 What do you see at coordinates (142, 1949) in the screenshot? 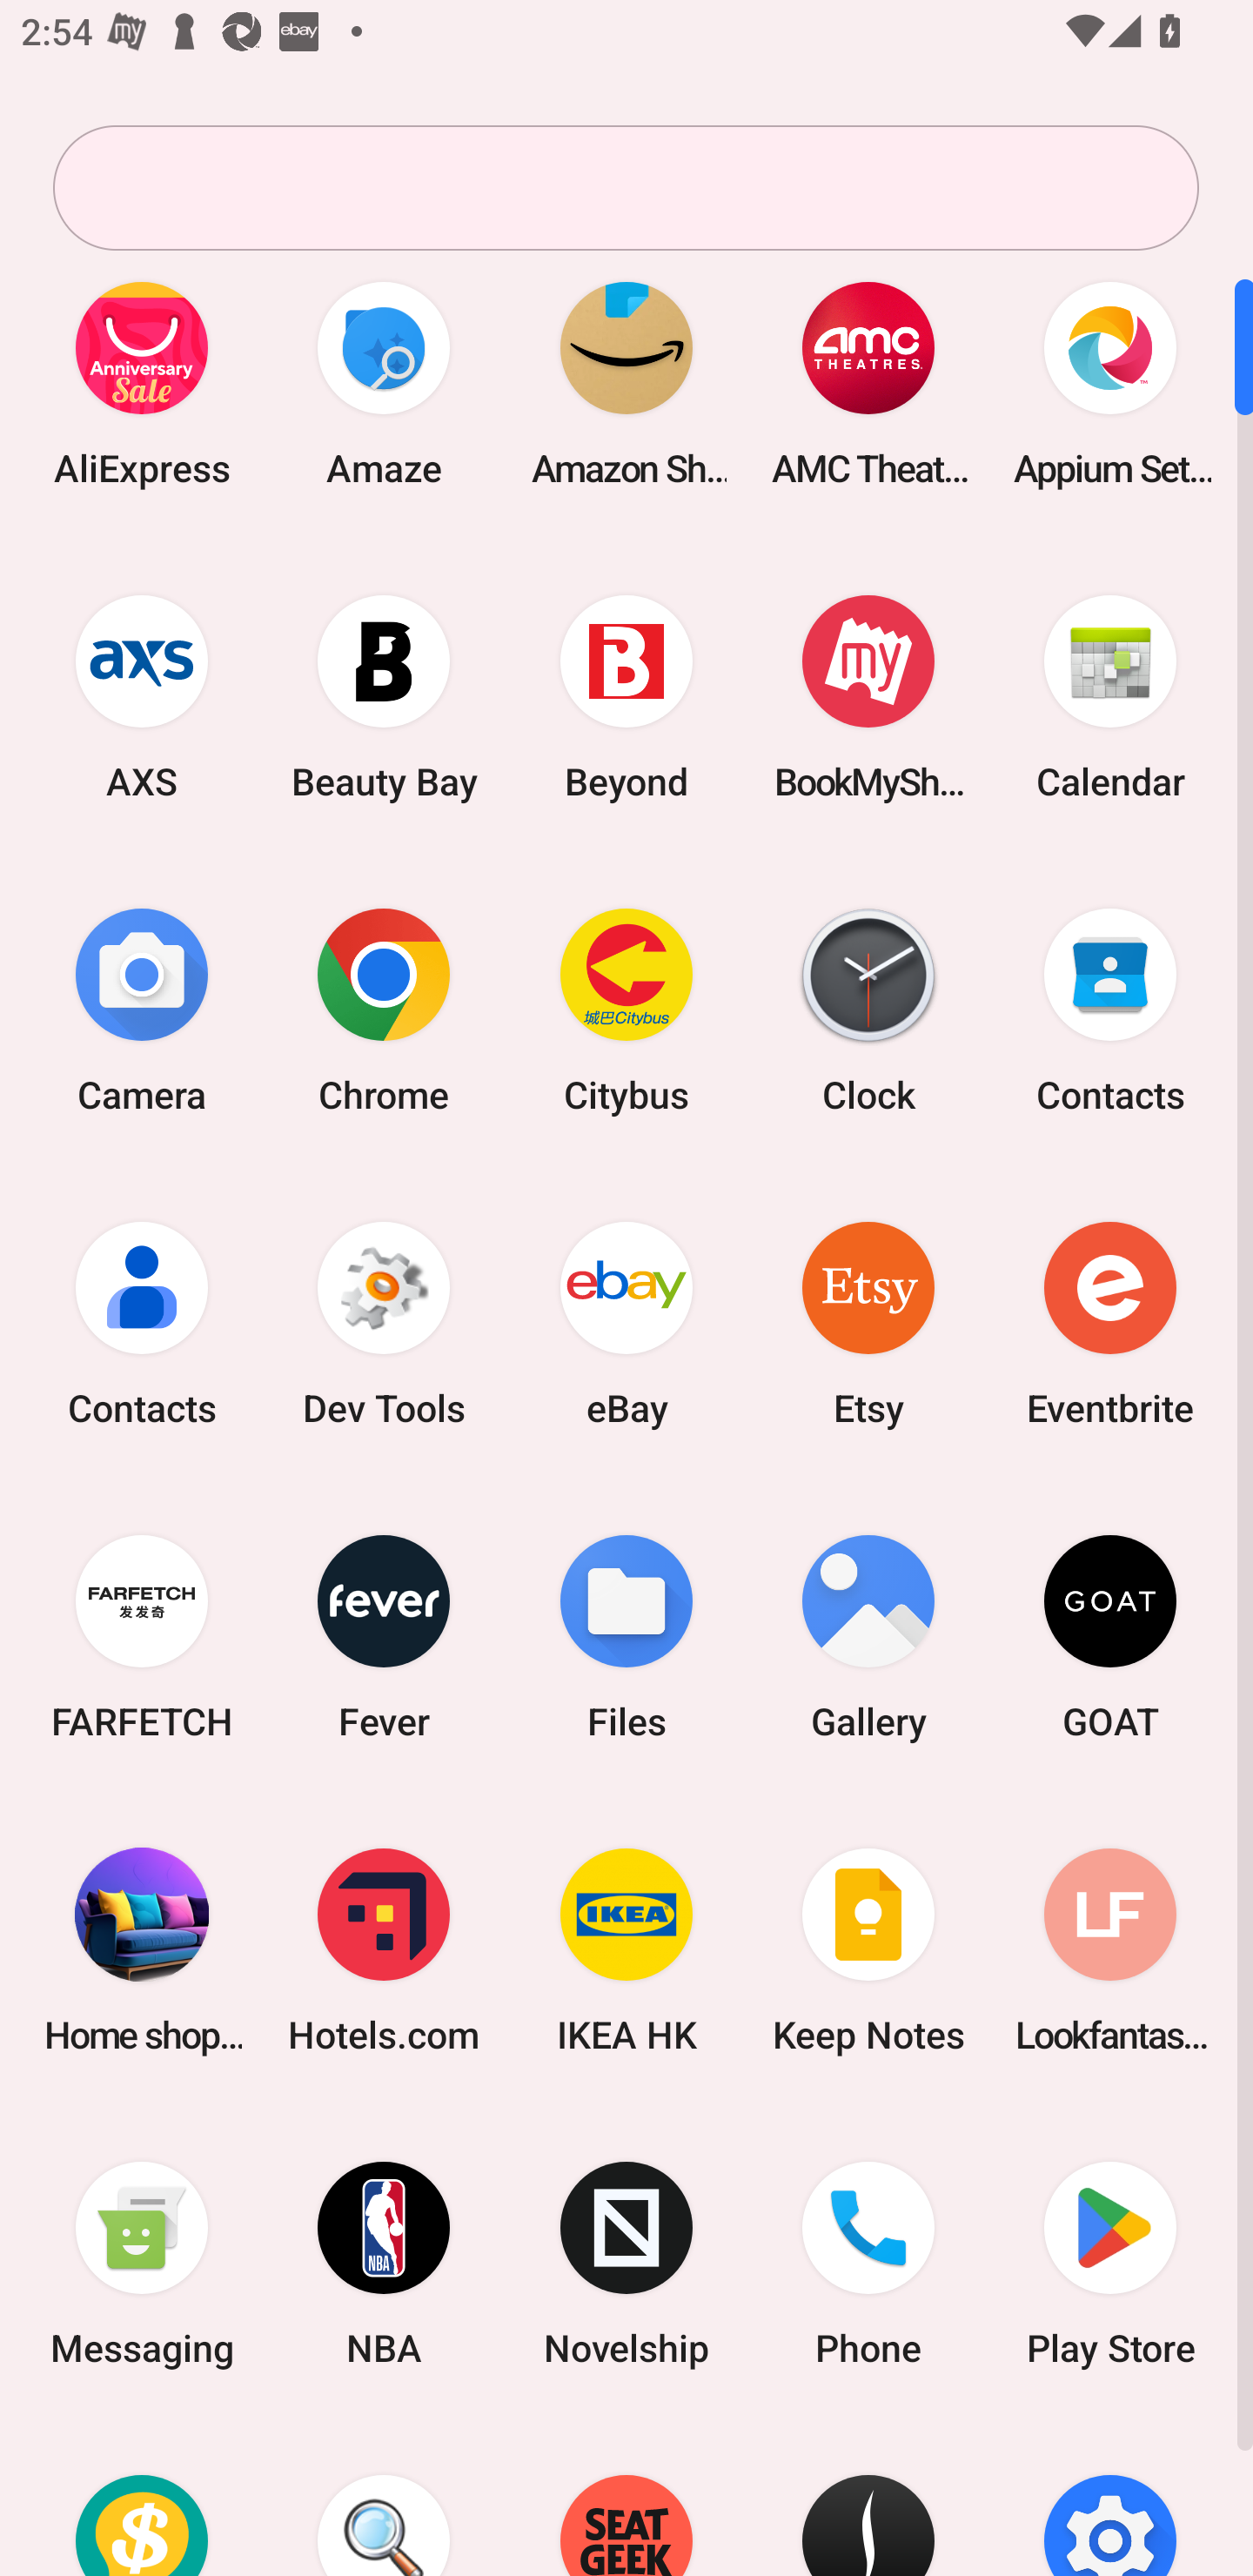
I see `Home shopping` at bounding box center [142, 1949].